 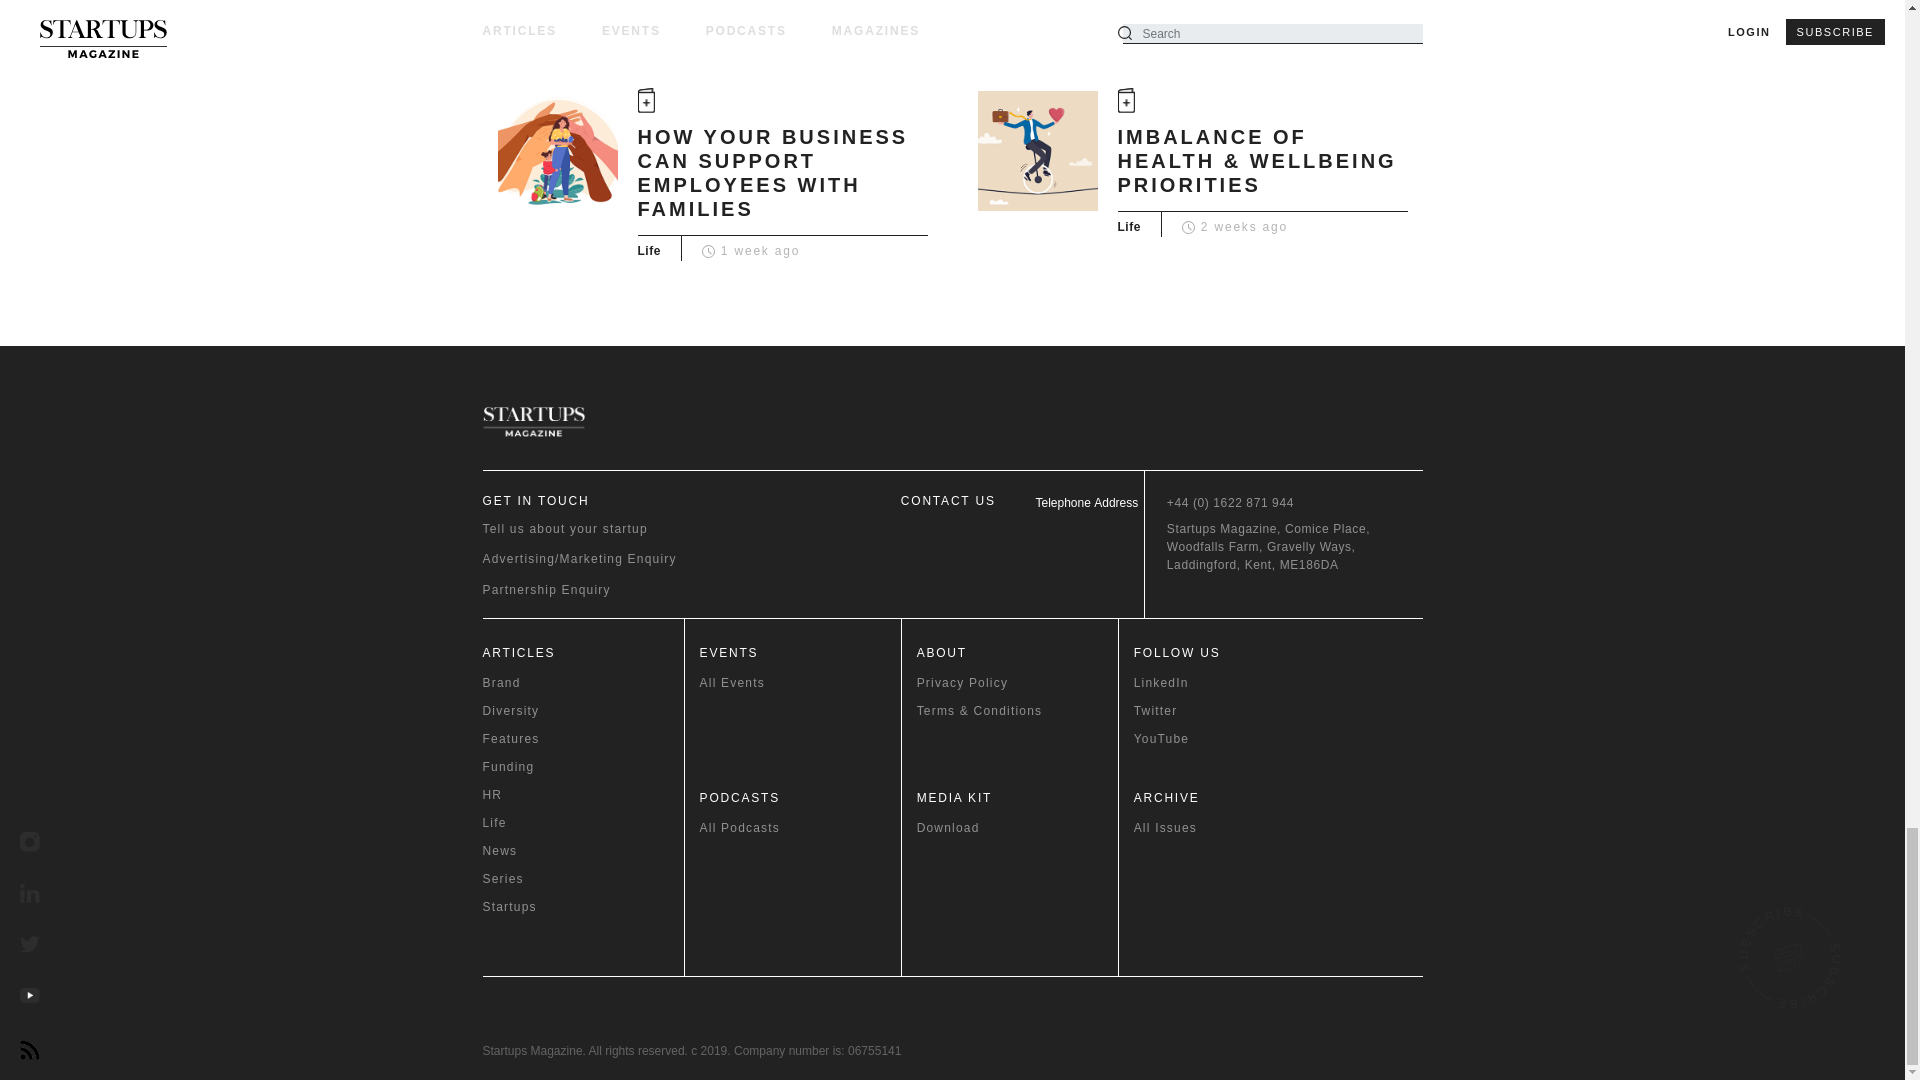 What do you see at coordinates (582, 711) in the screenshot?
I see `Diversity` at bounding box center [582, 711].